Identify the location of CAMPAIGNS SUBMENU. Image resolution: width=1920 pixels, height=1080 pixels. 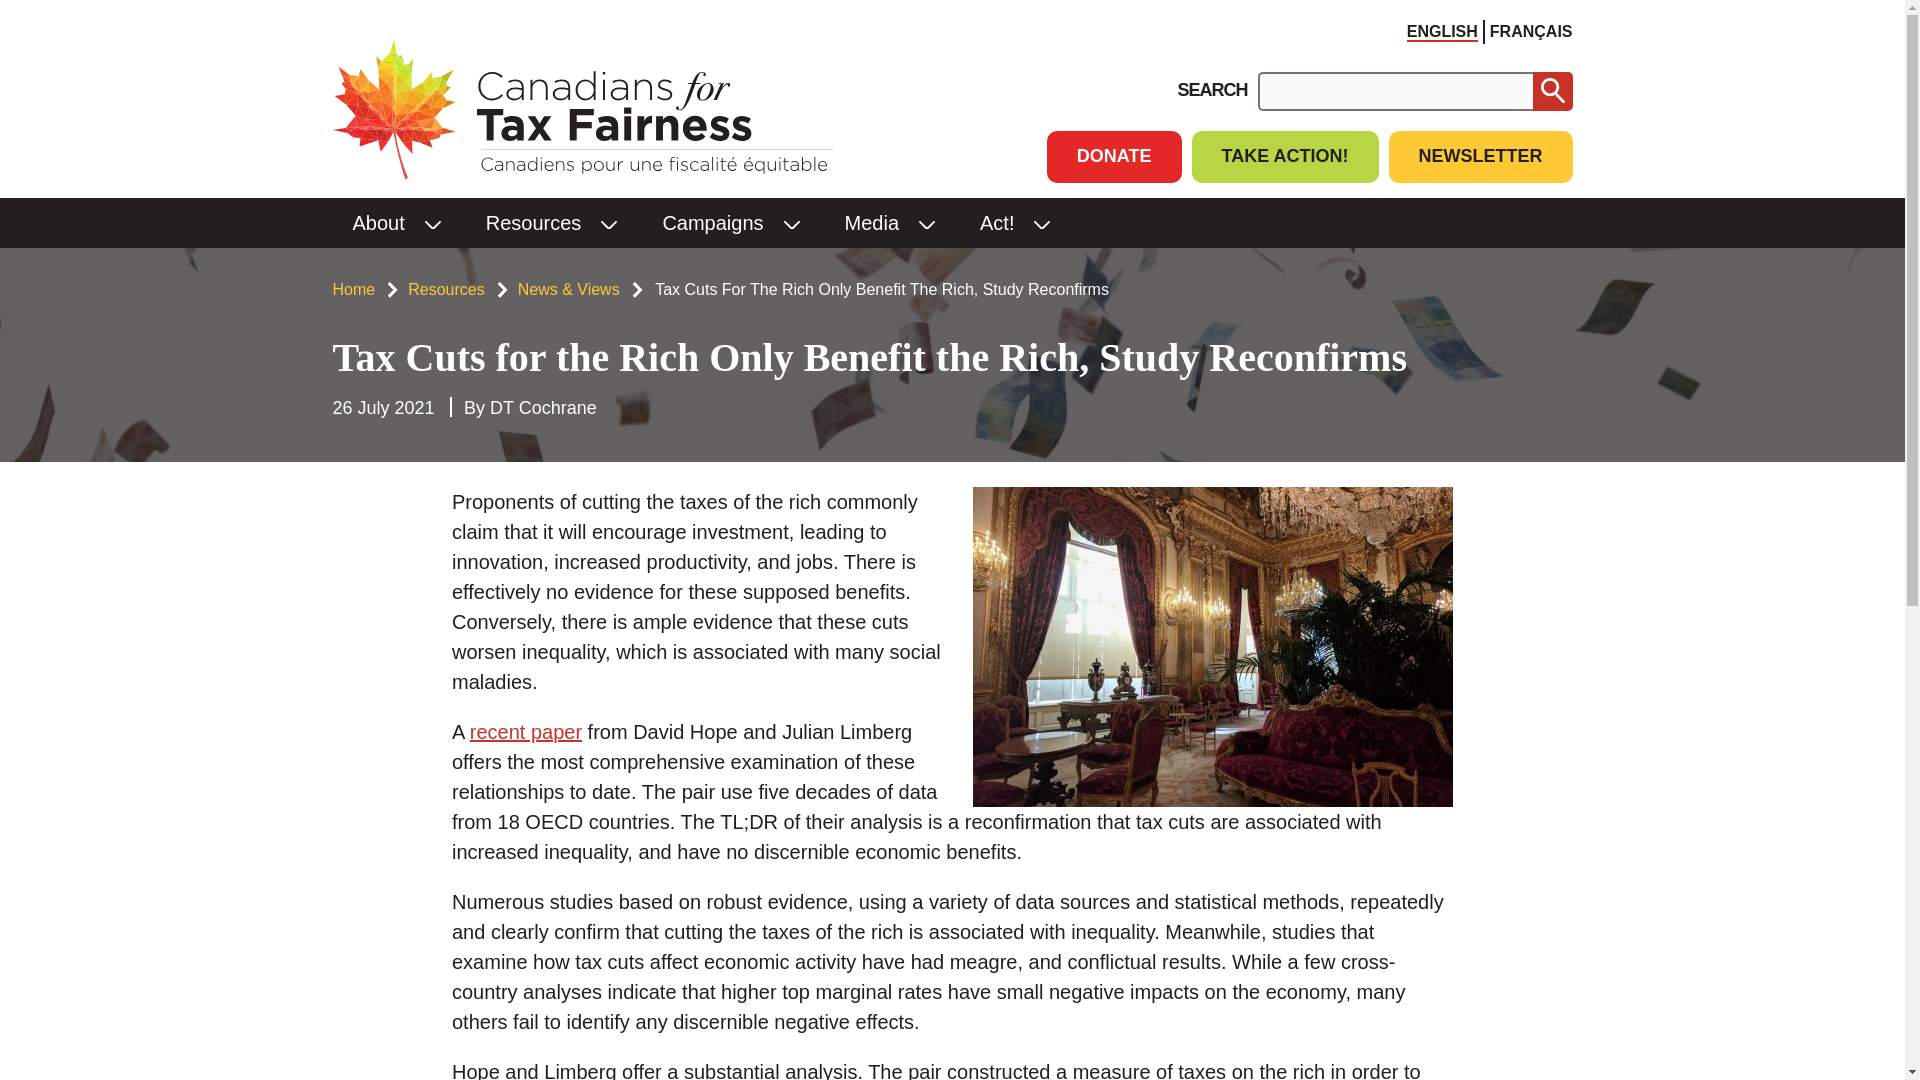
(792, 222).